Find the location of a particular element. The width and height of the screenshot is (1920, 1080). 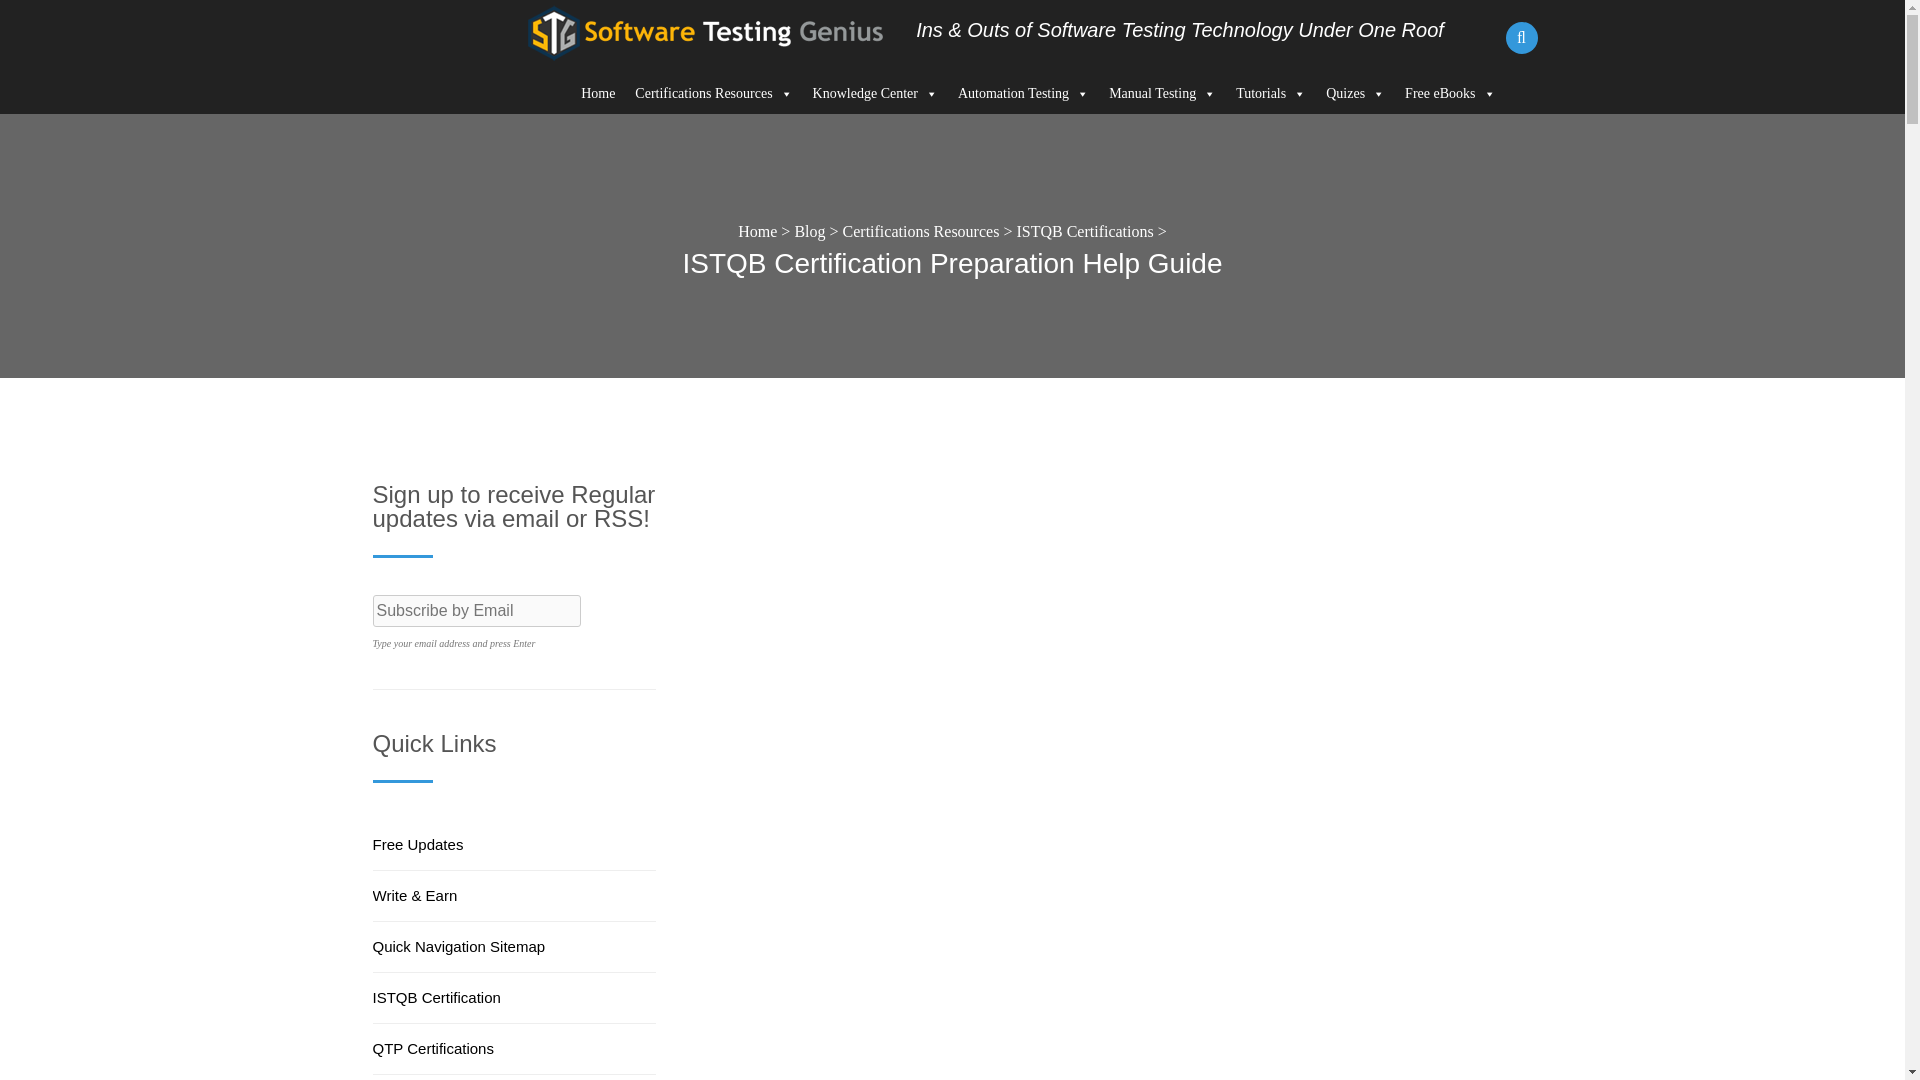

Certifications Resources is located at coordinates (714, 94).